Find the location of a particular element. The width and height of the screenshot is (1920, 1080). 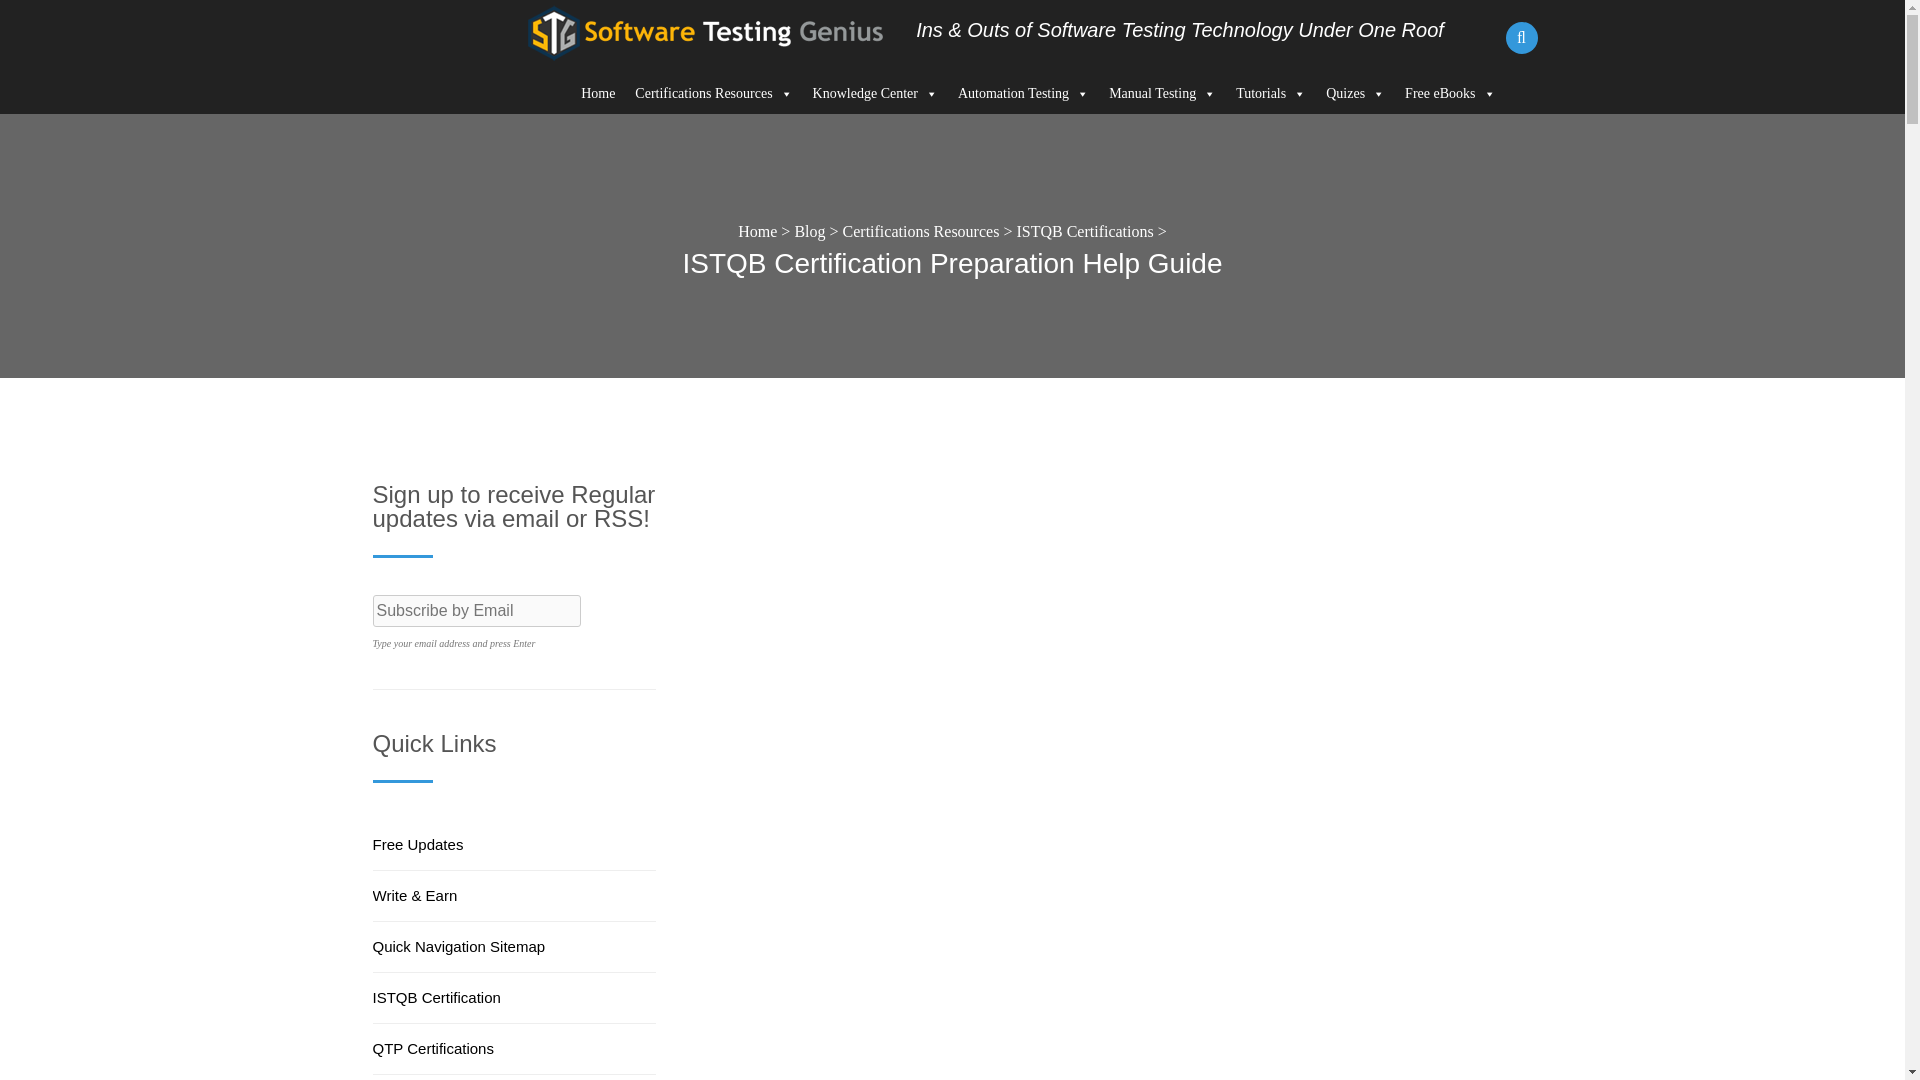

Certifications Resources is located at coordinates (714, 94).